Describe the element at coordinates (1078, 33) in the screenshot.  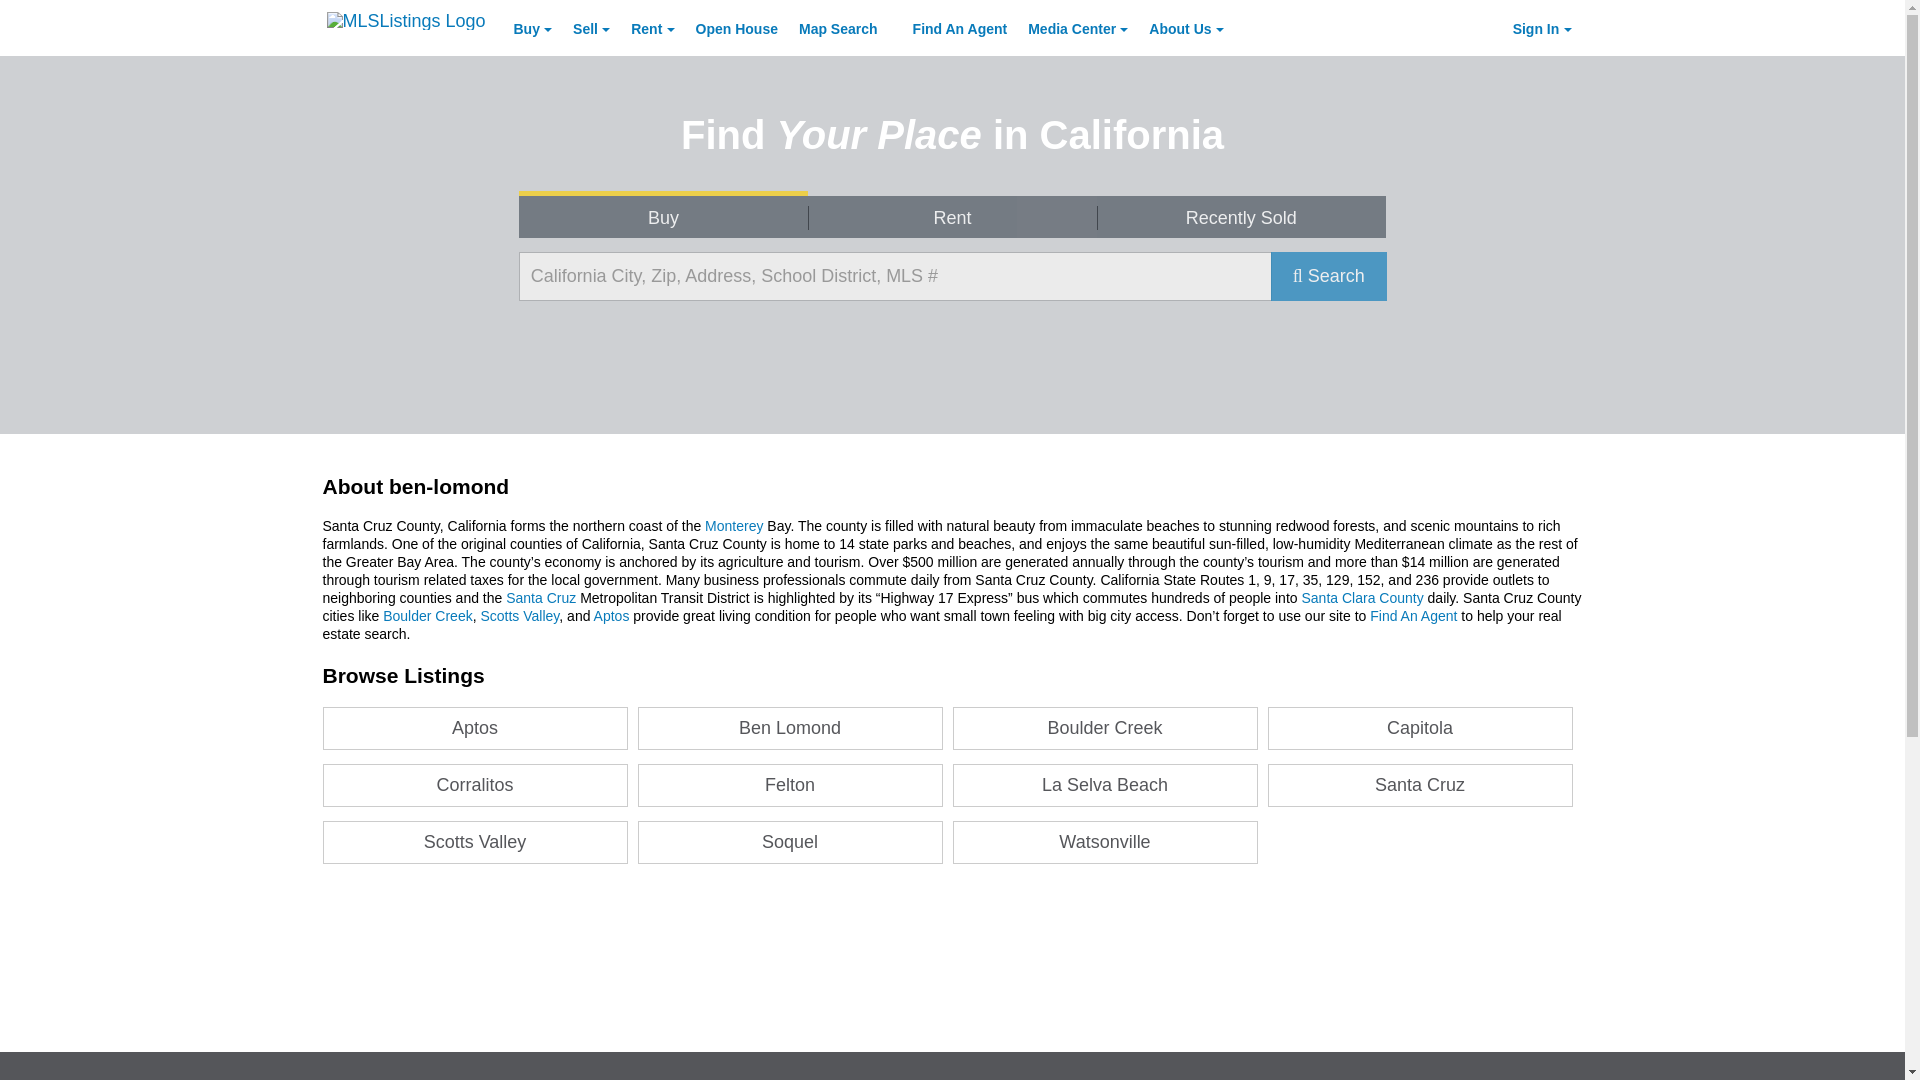
I see `Press Releases and Market Information` at that location.